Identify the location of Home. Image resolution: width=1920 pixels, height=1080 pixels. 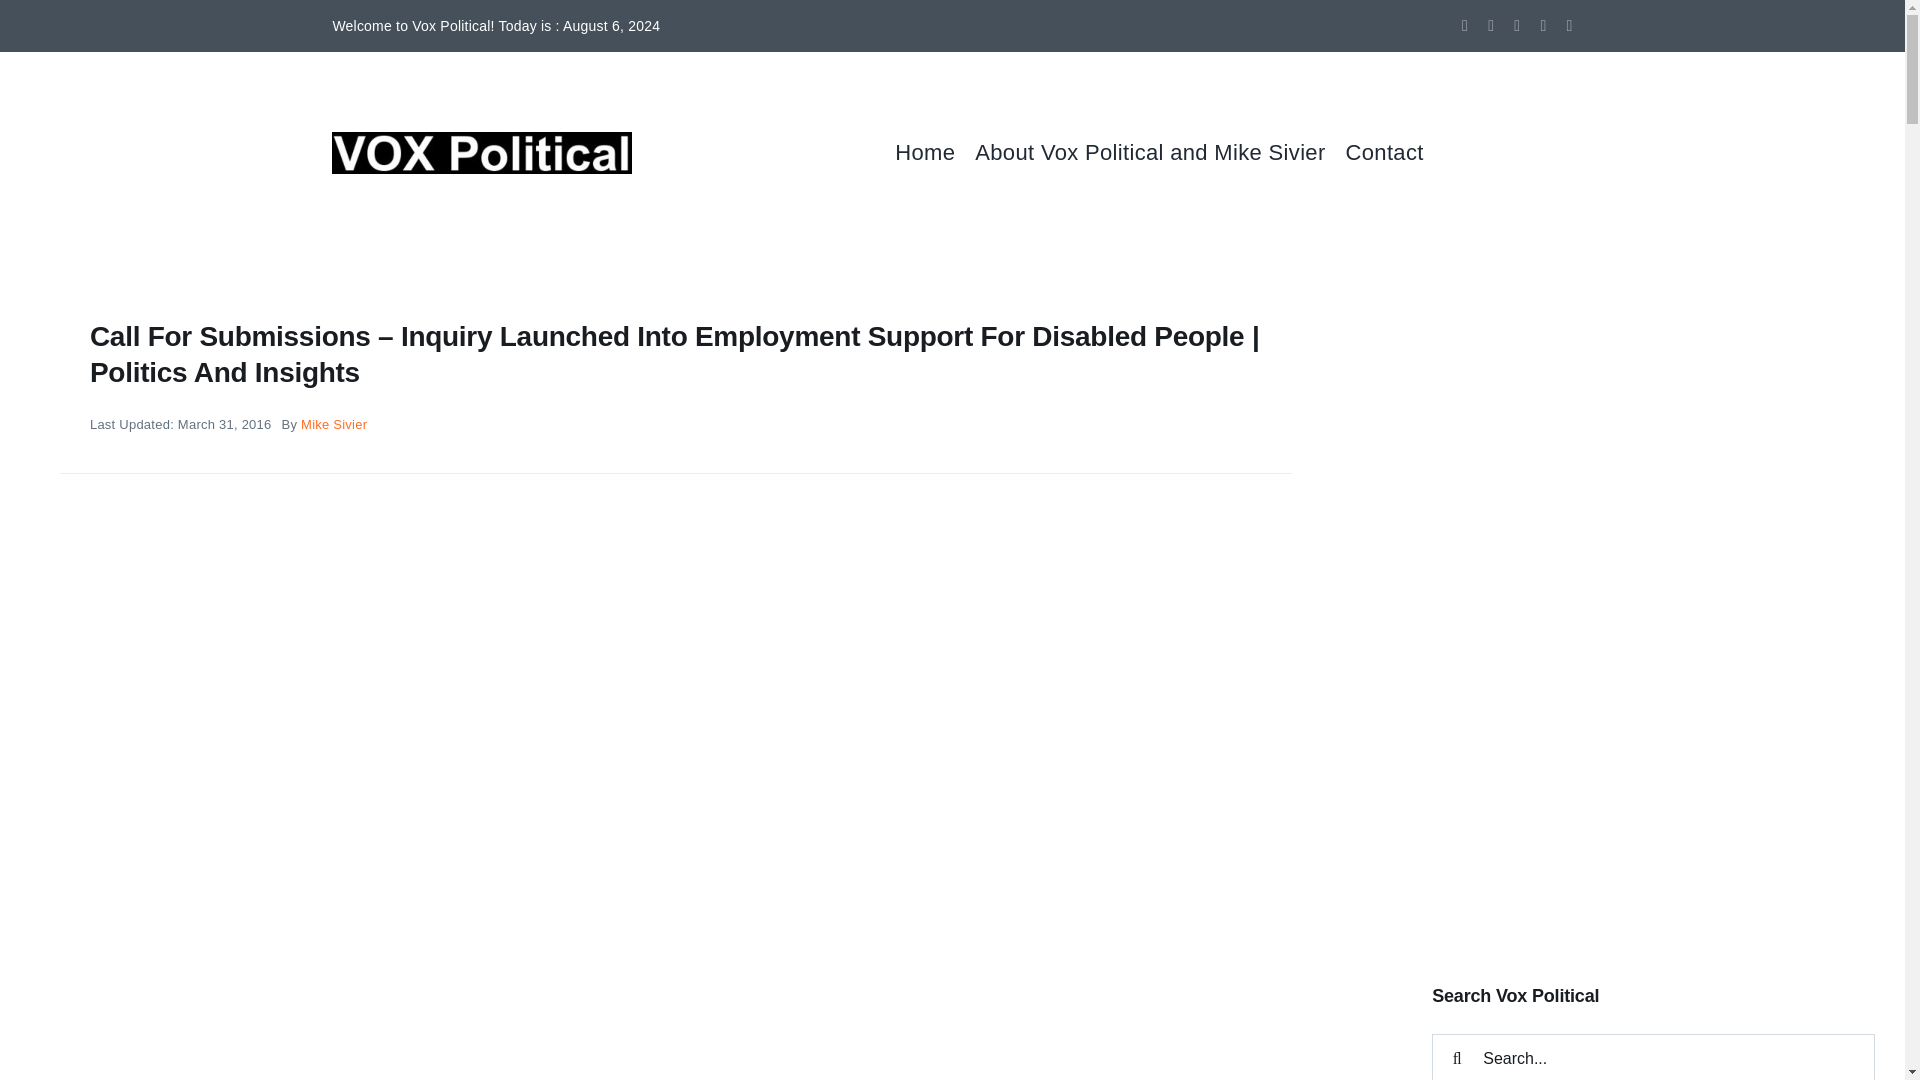
(934, 152).